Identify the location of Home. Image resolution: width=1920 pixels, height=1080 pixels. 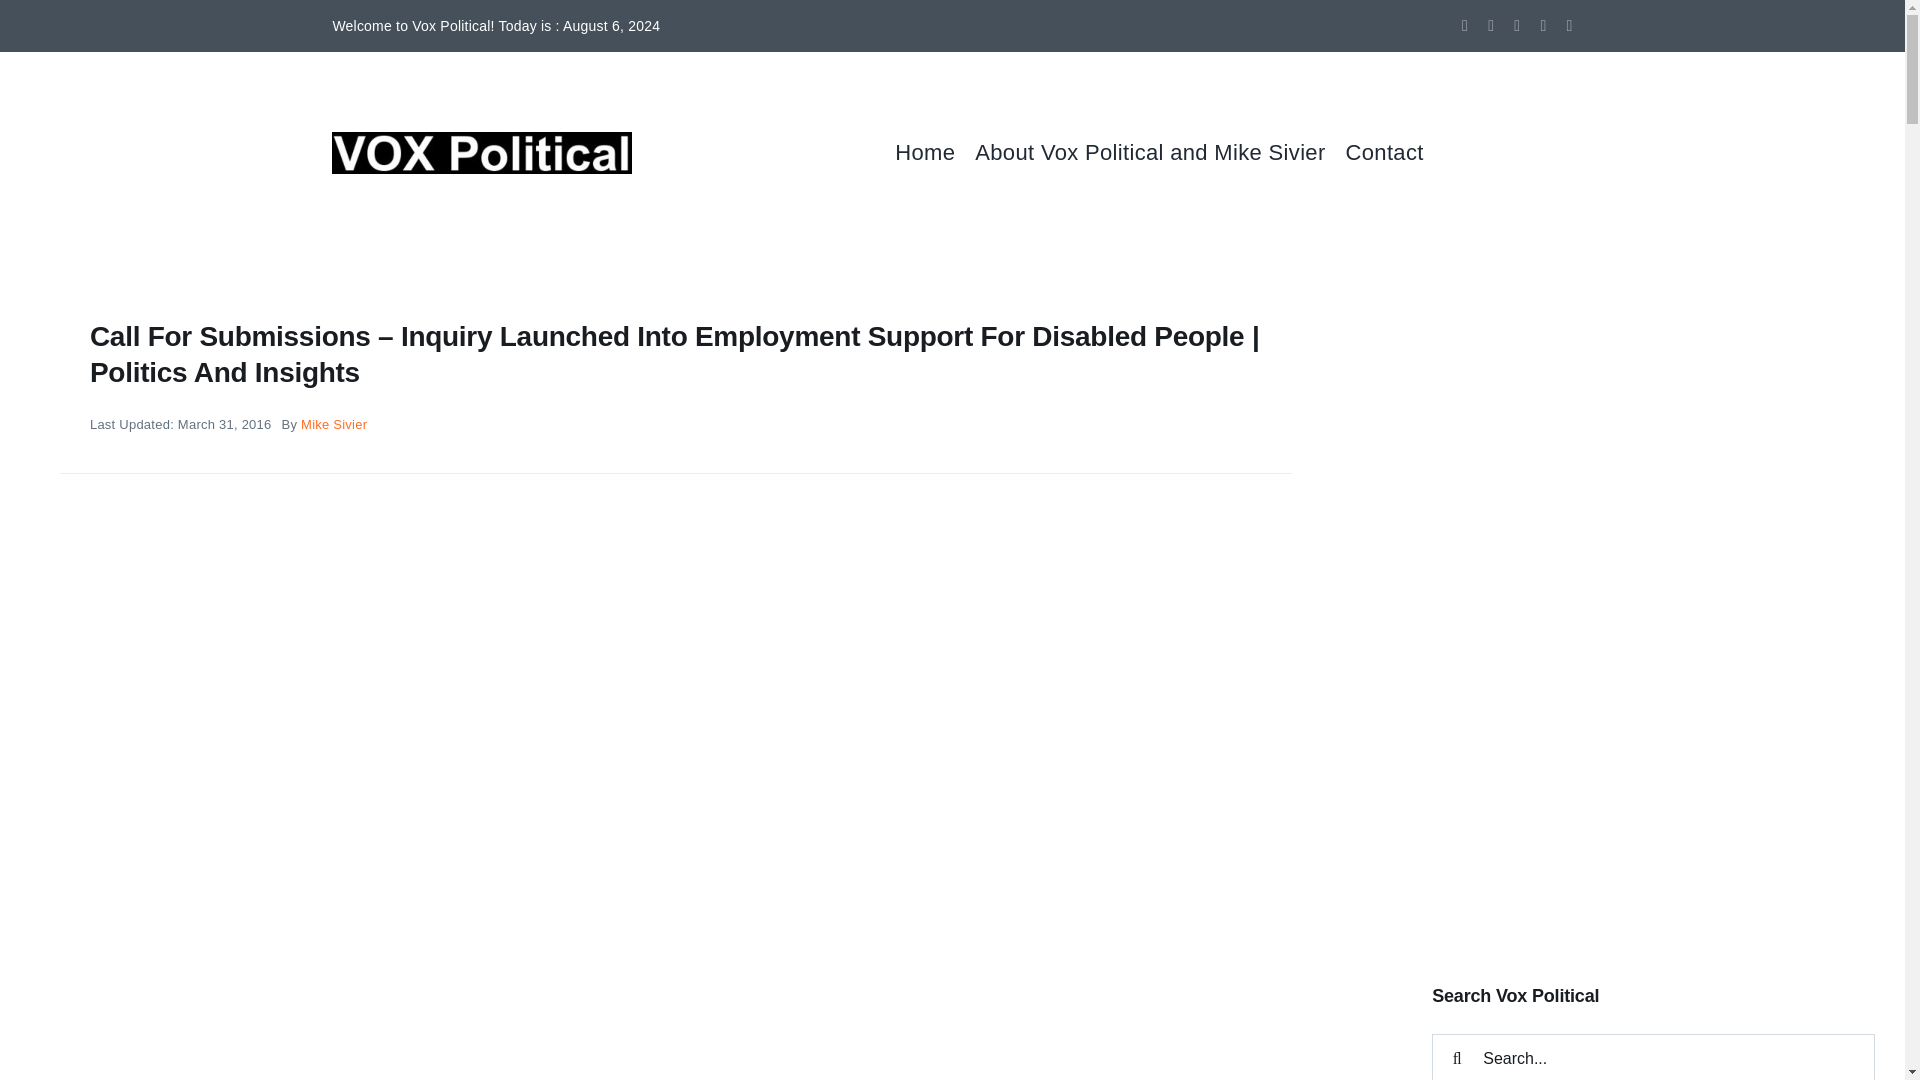
(934, 152).